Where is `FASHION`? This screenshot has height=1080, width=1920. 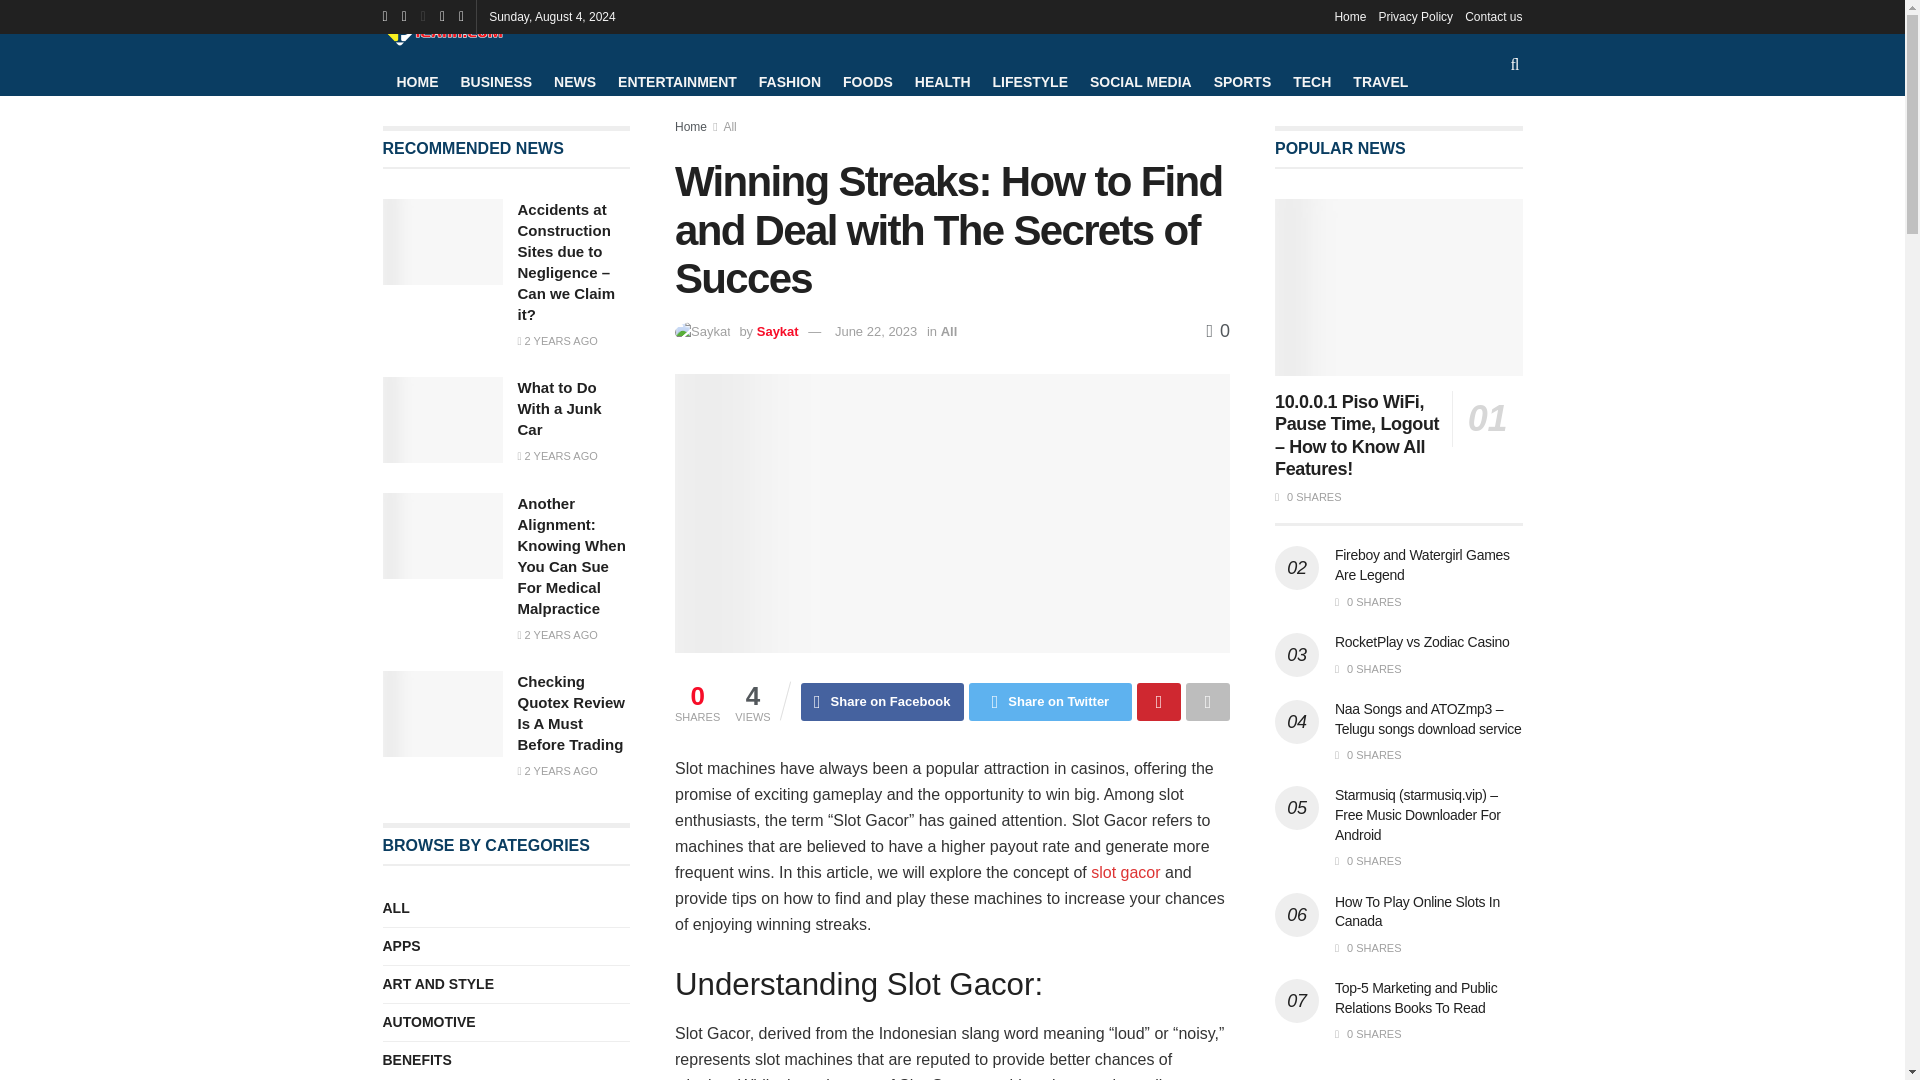
FASHION is located at coordinates (790, 82).